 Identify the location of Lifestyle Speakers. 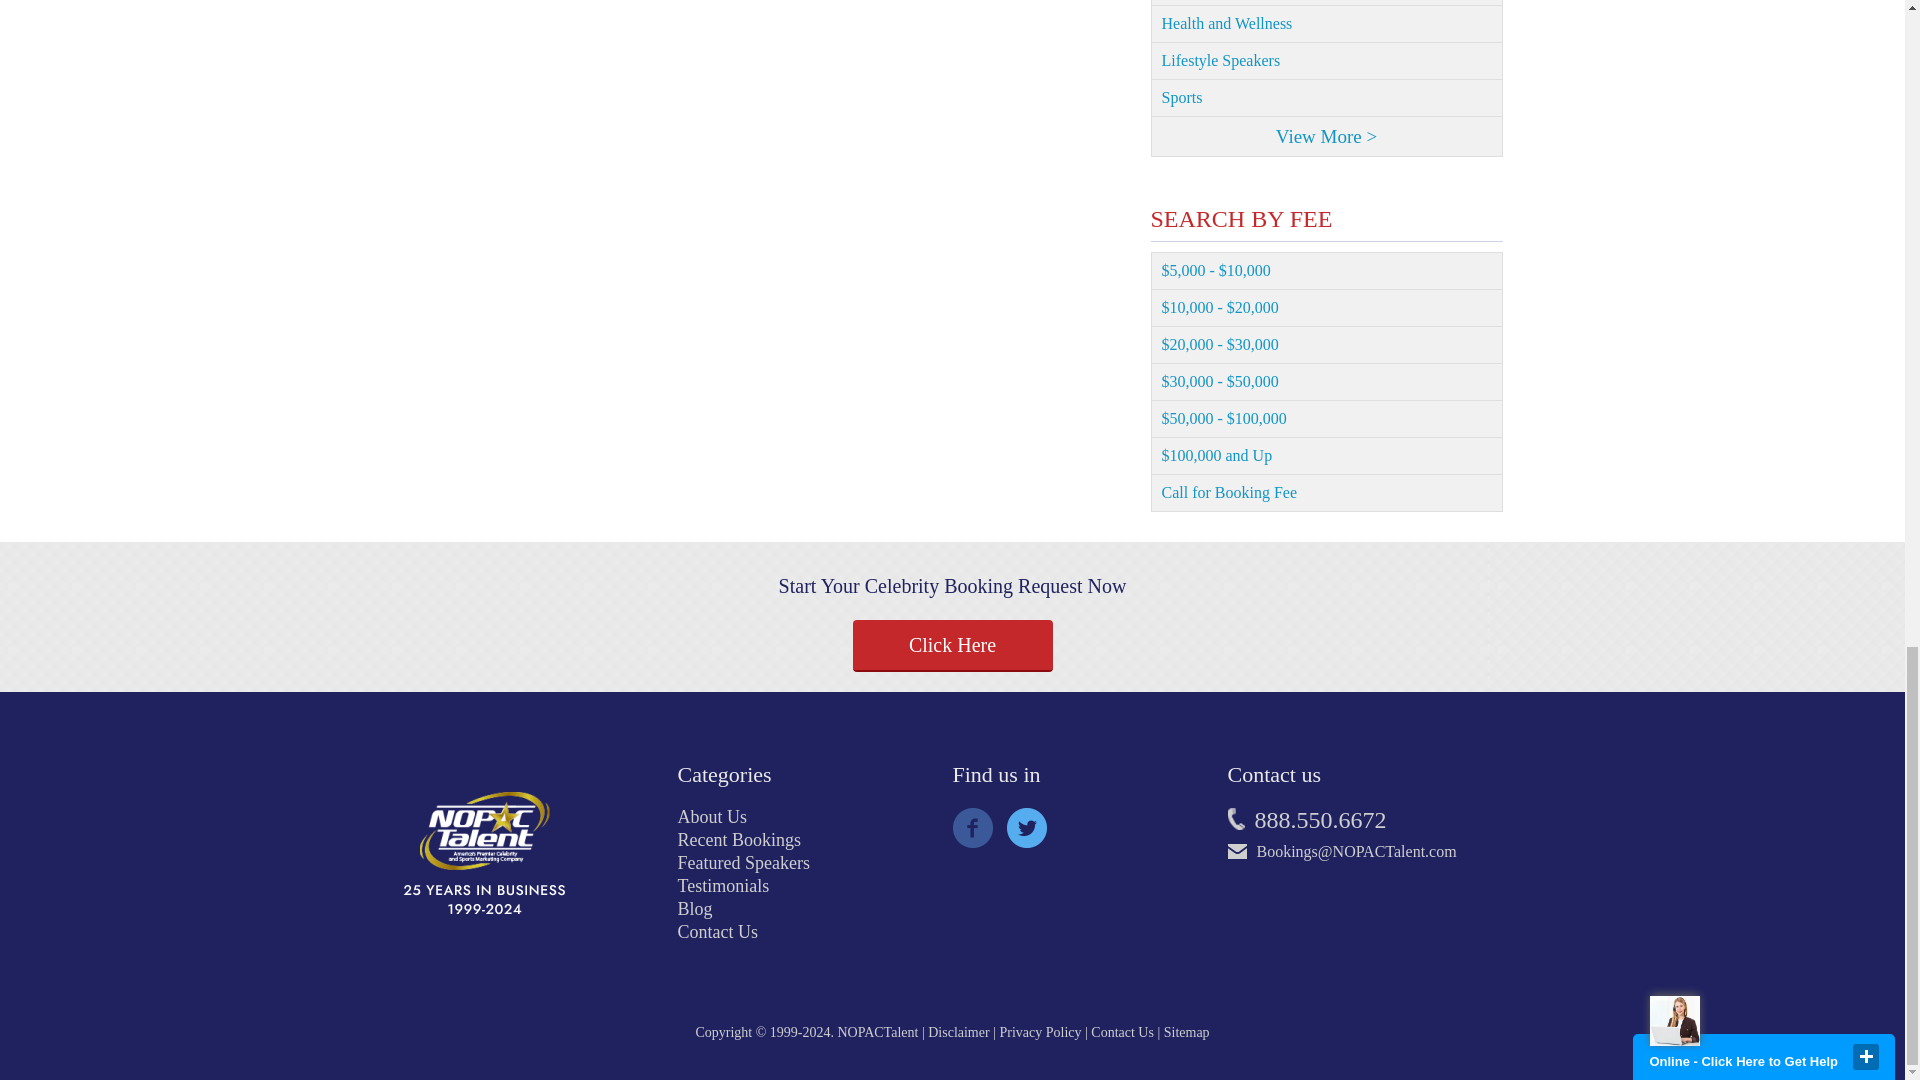
(1326, 61).